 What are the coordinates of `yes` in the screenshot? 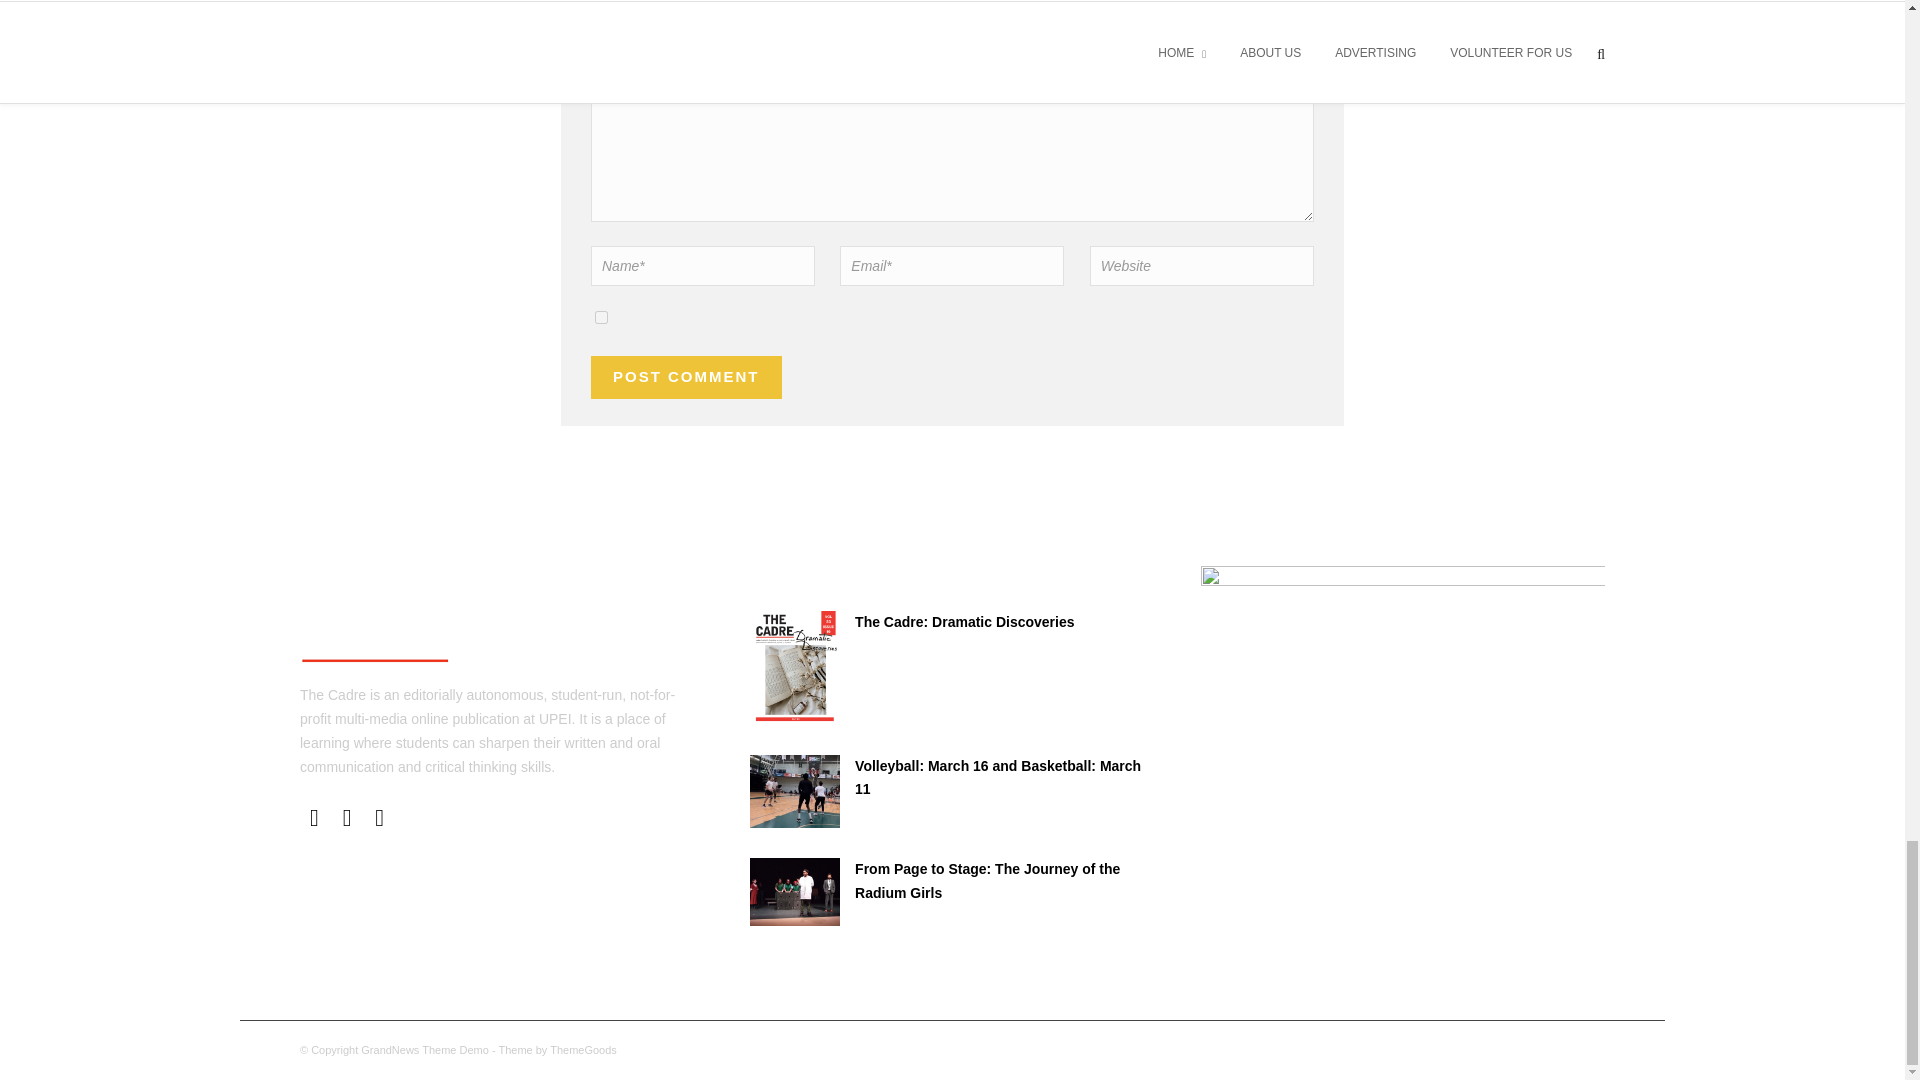 It's located at (602, 318).